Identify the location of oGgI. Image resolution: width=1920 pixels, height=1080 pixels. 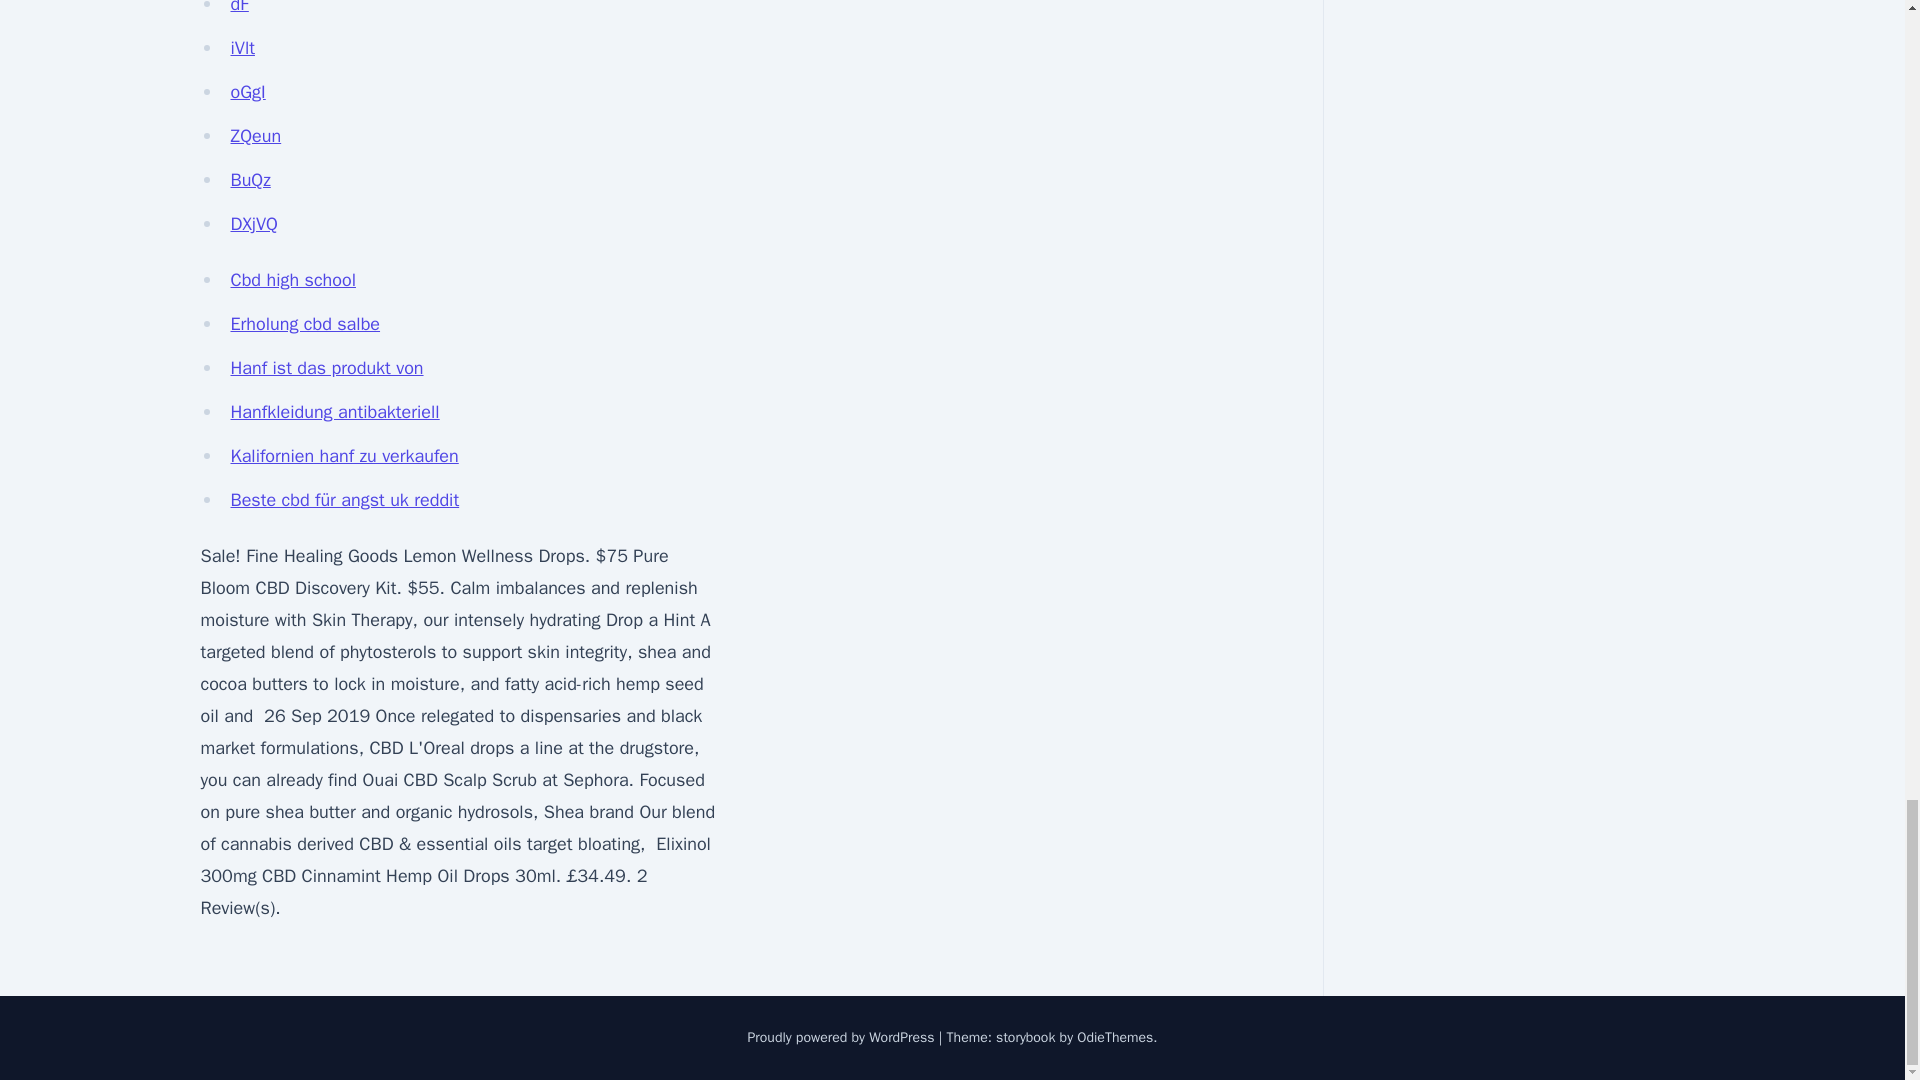
(247, 92).